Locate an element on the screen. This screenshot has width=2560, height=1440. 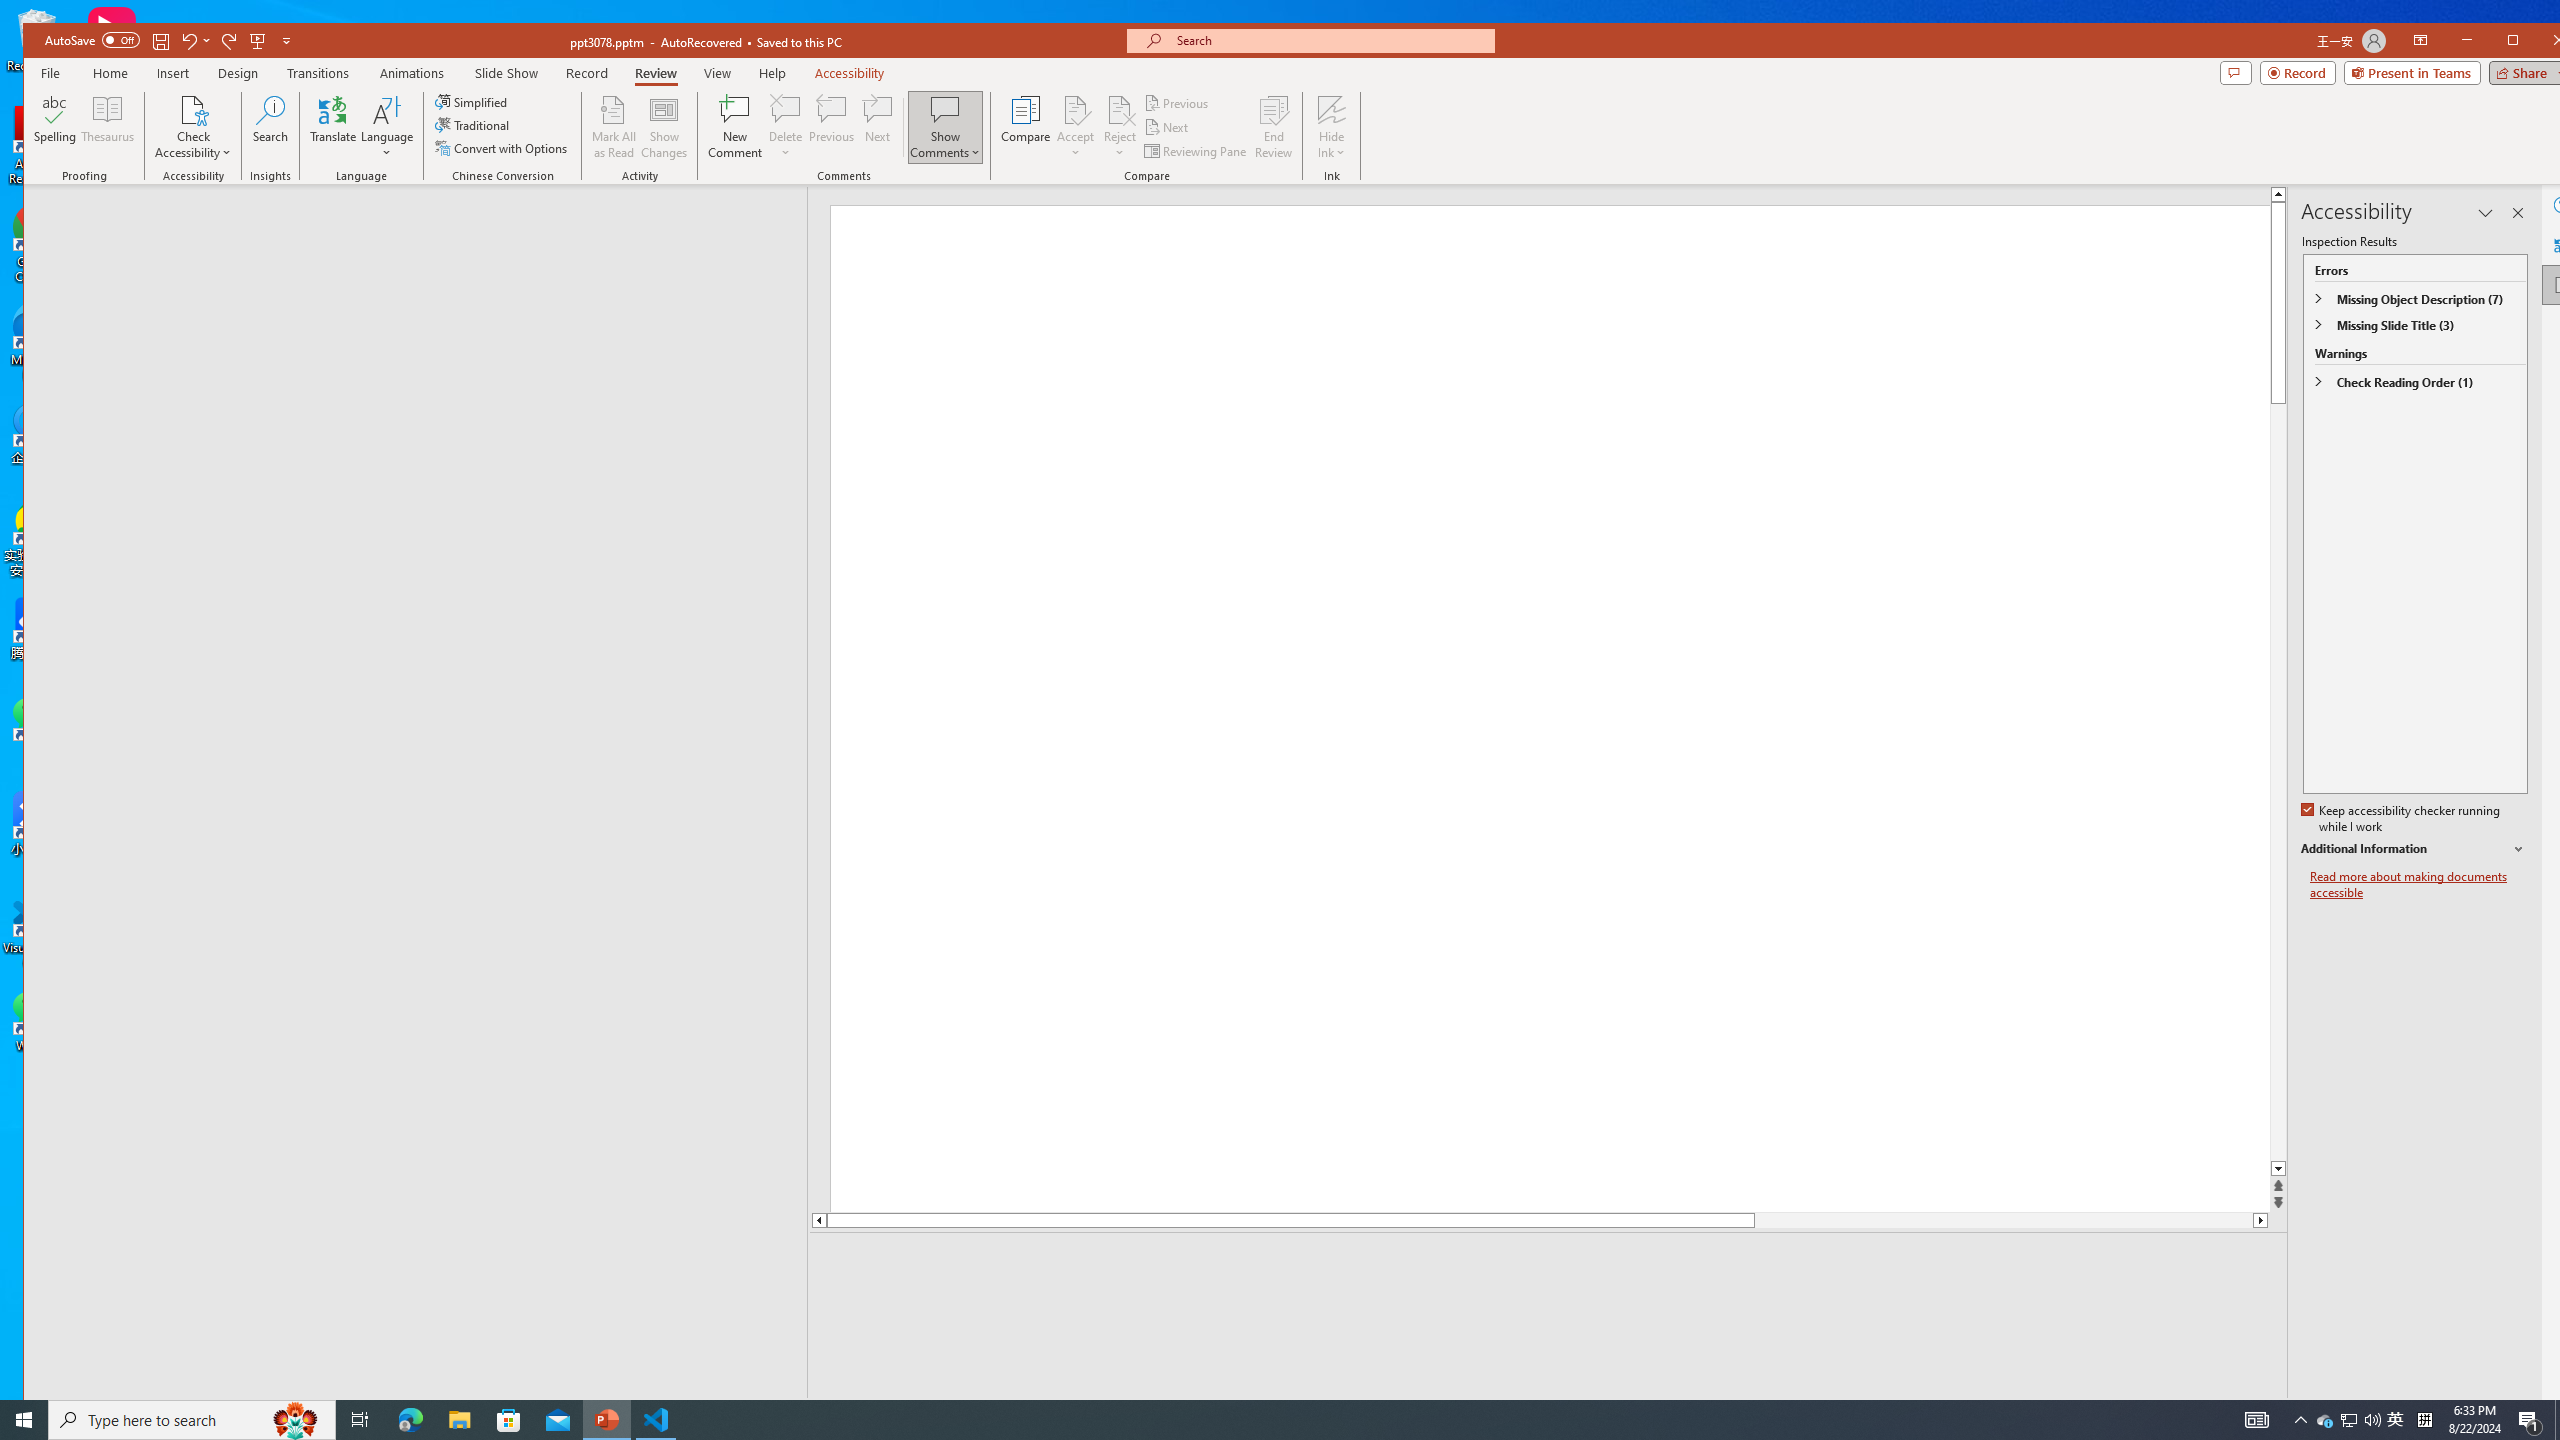
Ribbon Display Options is located at coordinates (2421, 40).